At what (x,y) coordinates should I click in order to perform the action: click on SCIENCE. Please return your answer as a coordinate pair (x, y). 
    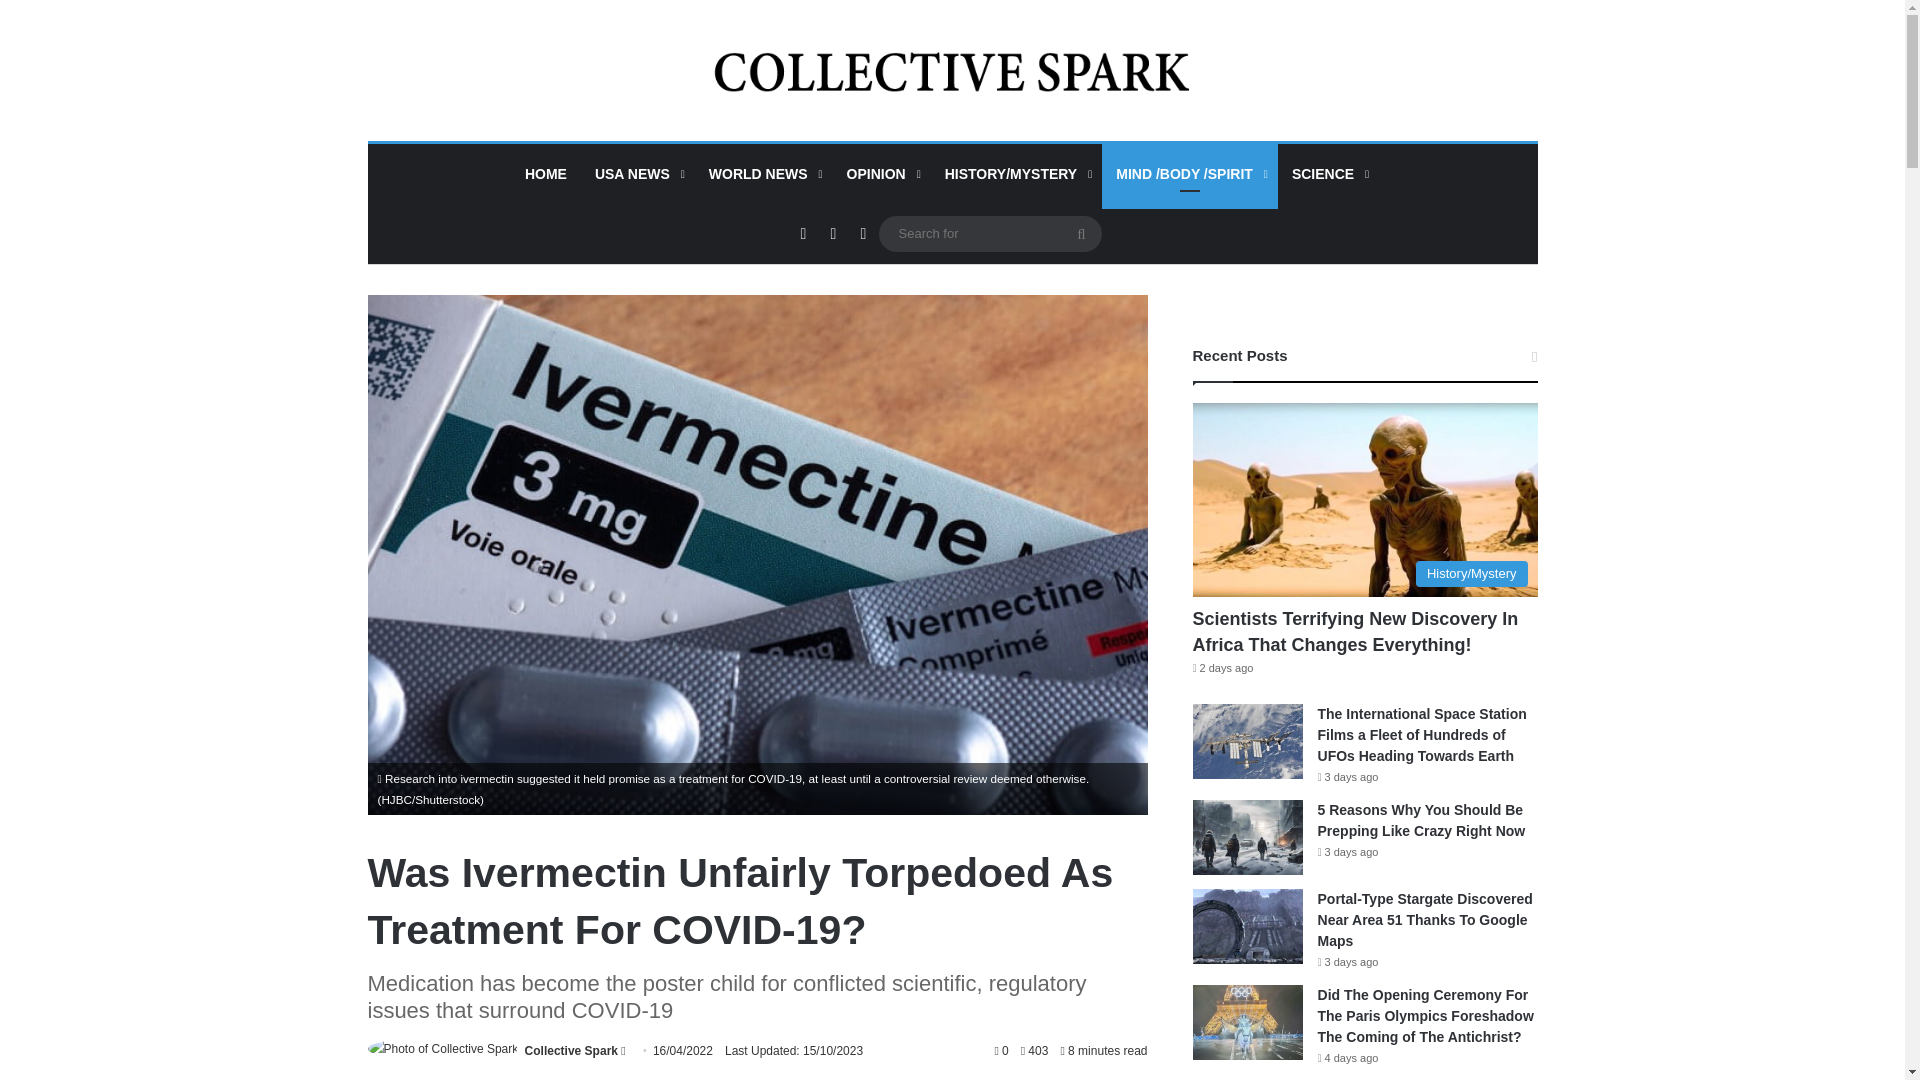
    Looking at the image, I should click on (1328, 174).